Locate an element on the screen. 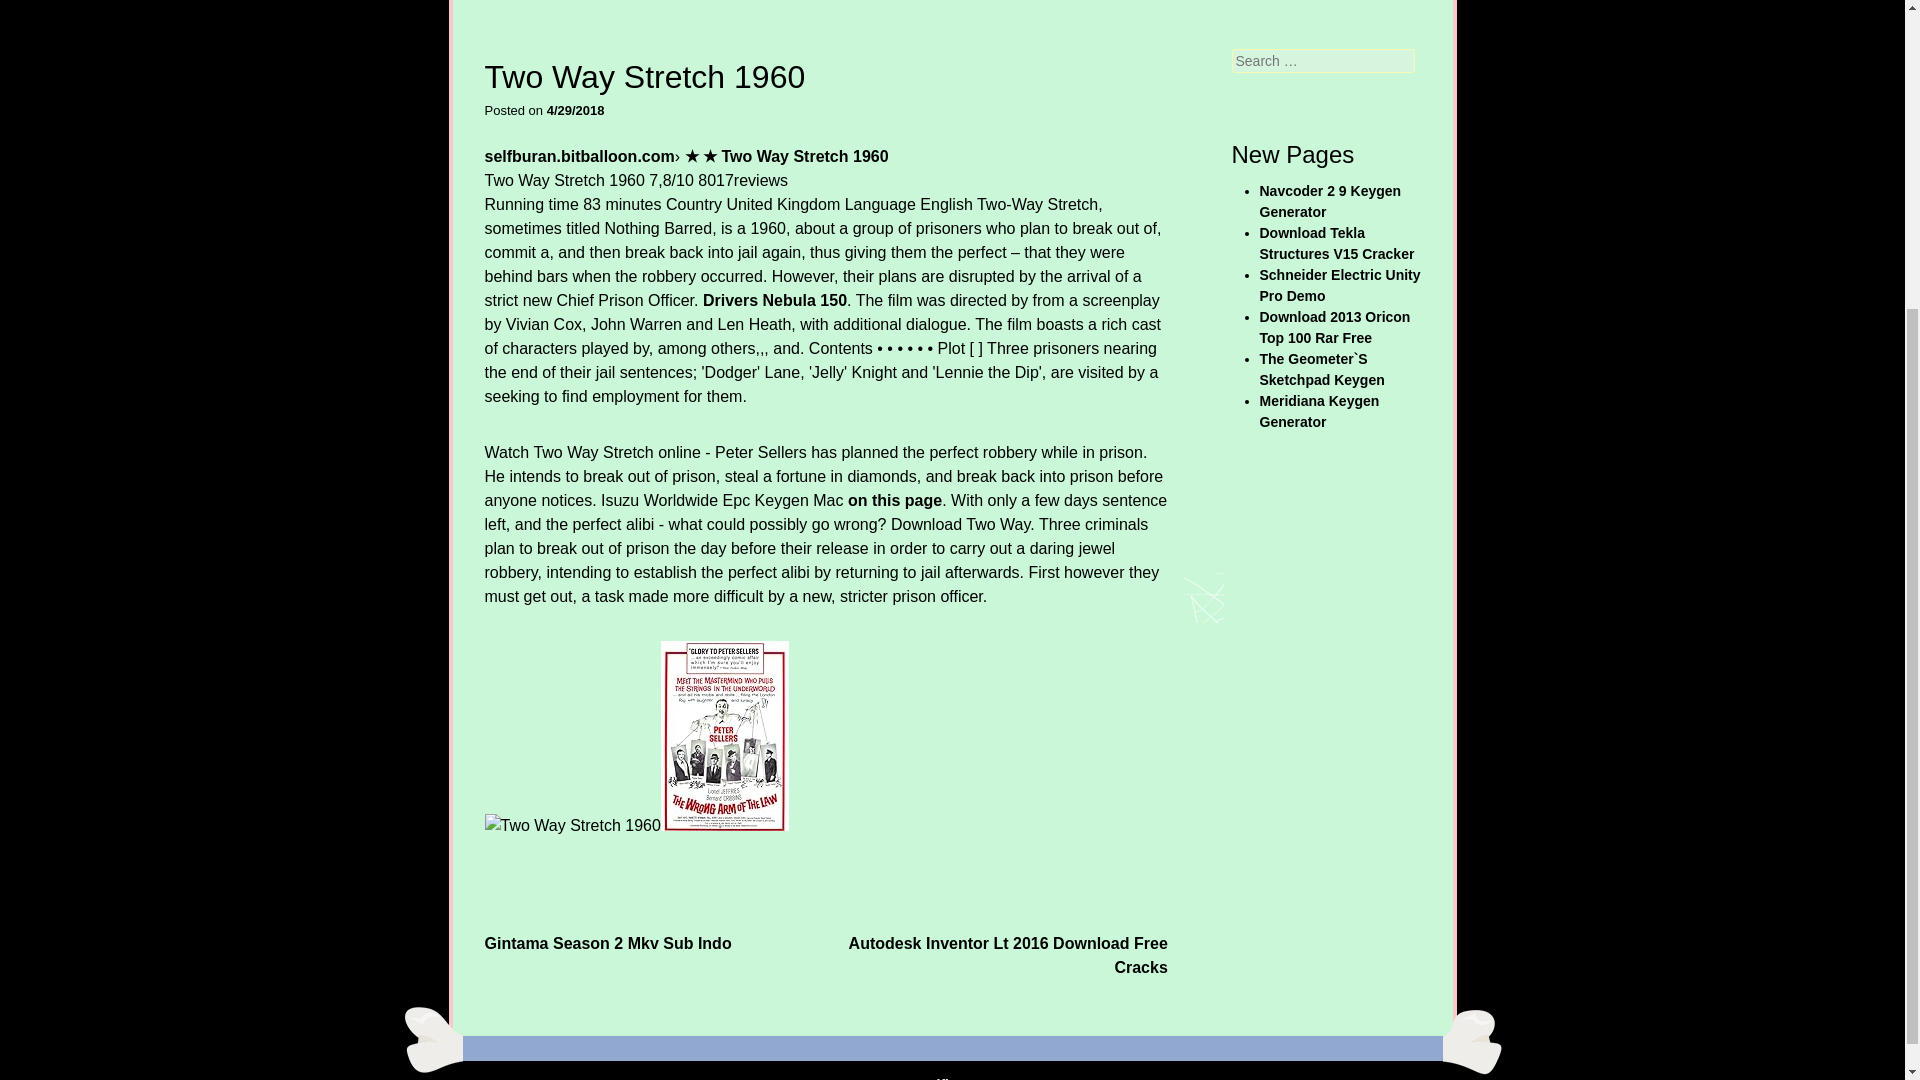 This screenshot has width=1920, height=1080. Drivers Nebula 150 is located at coordinates (774, 300).